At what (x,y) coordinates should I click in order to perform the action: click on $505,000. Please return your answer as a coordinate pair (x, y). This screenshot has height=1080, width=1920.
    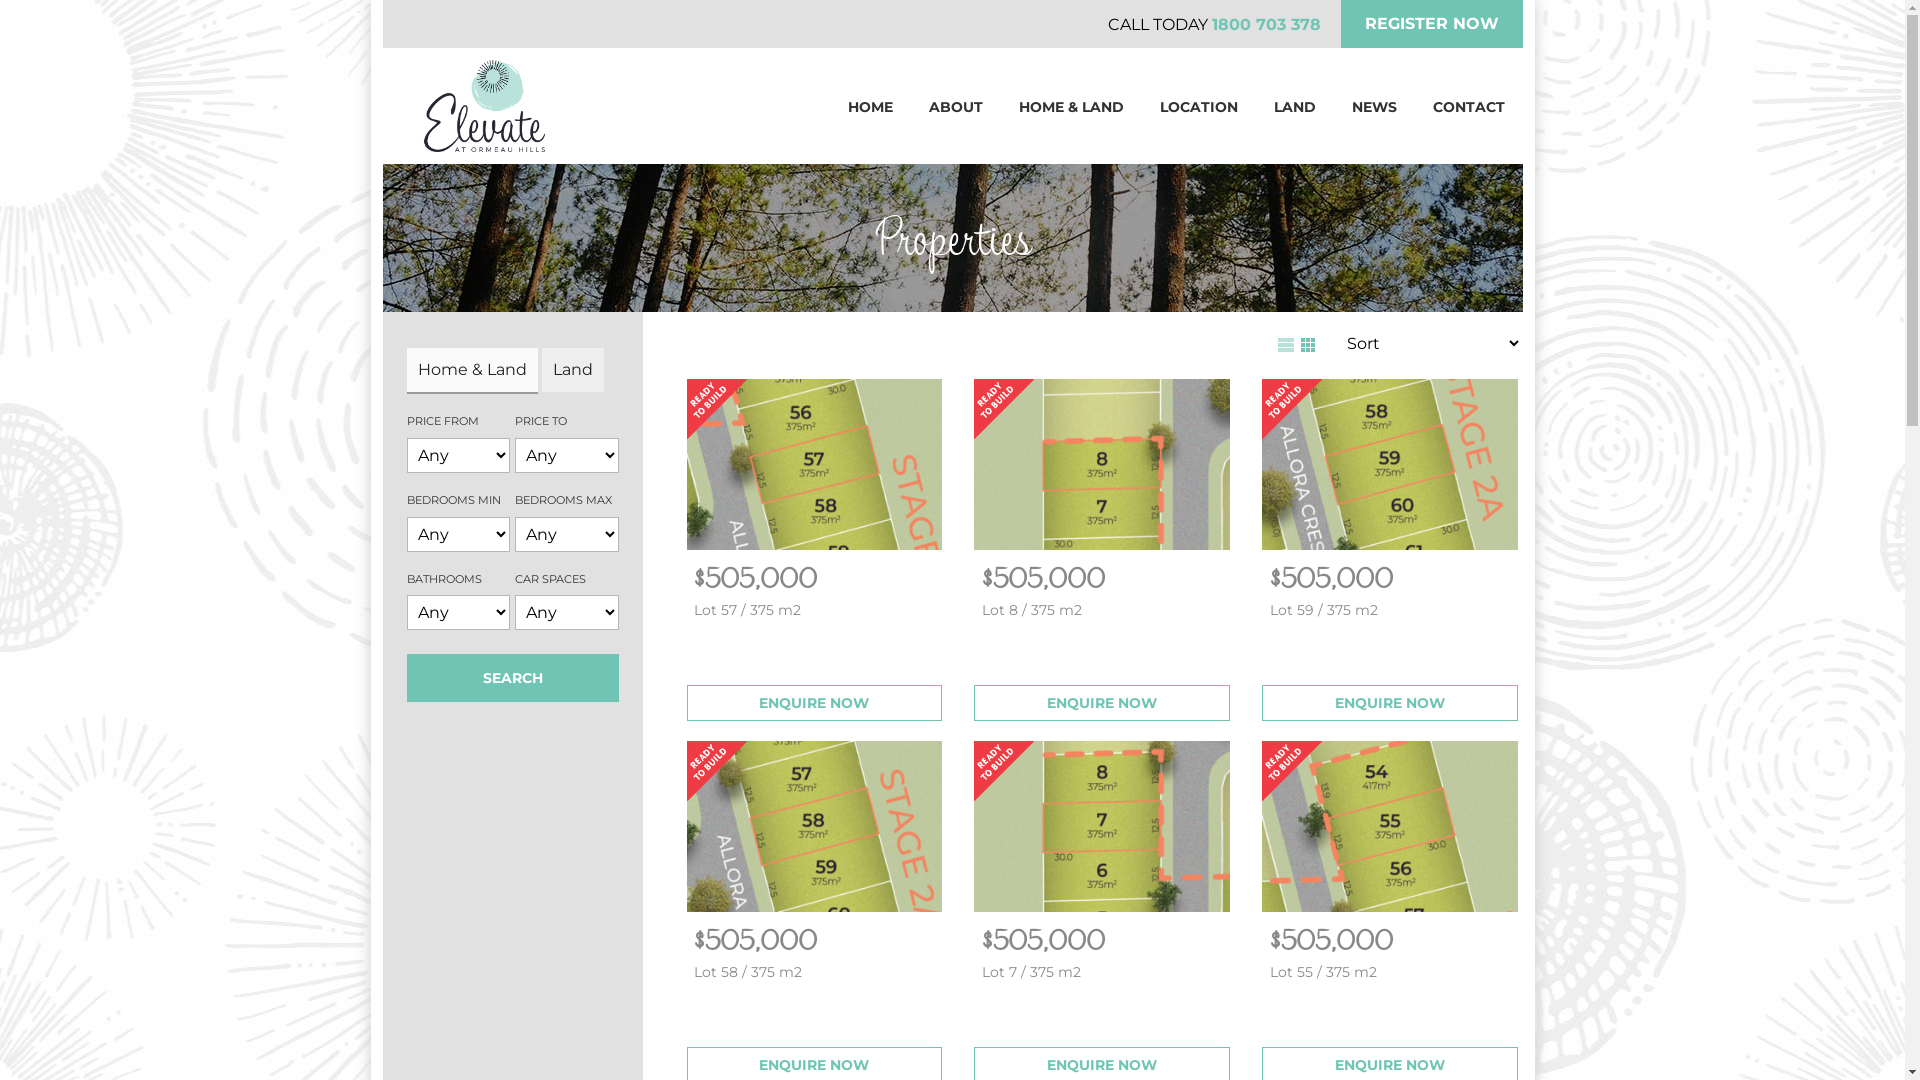
    Looking at the image, I should click on (756, 940).